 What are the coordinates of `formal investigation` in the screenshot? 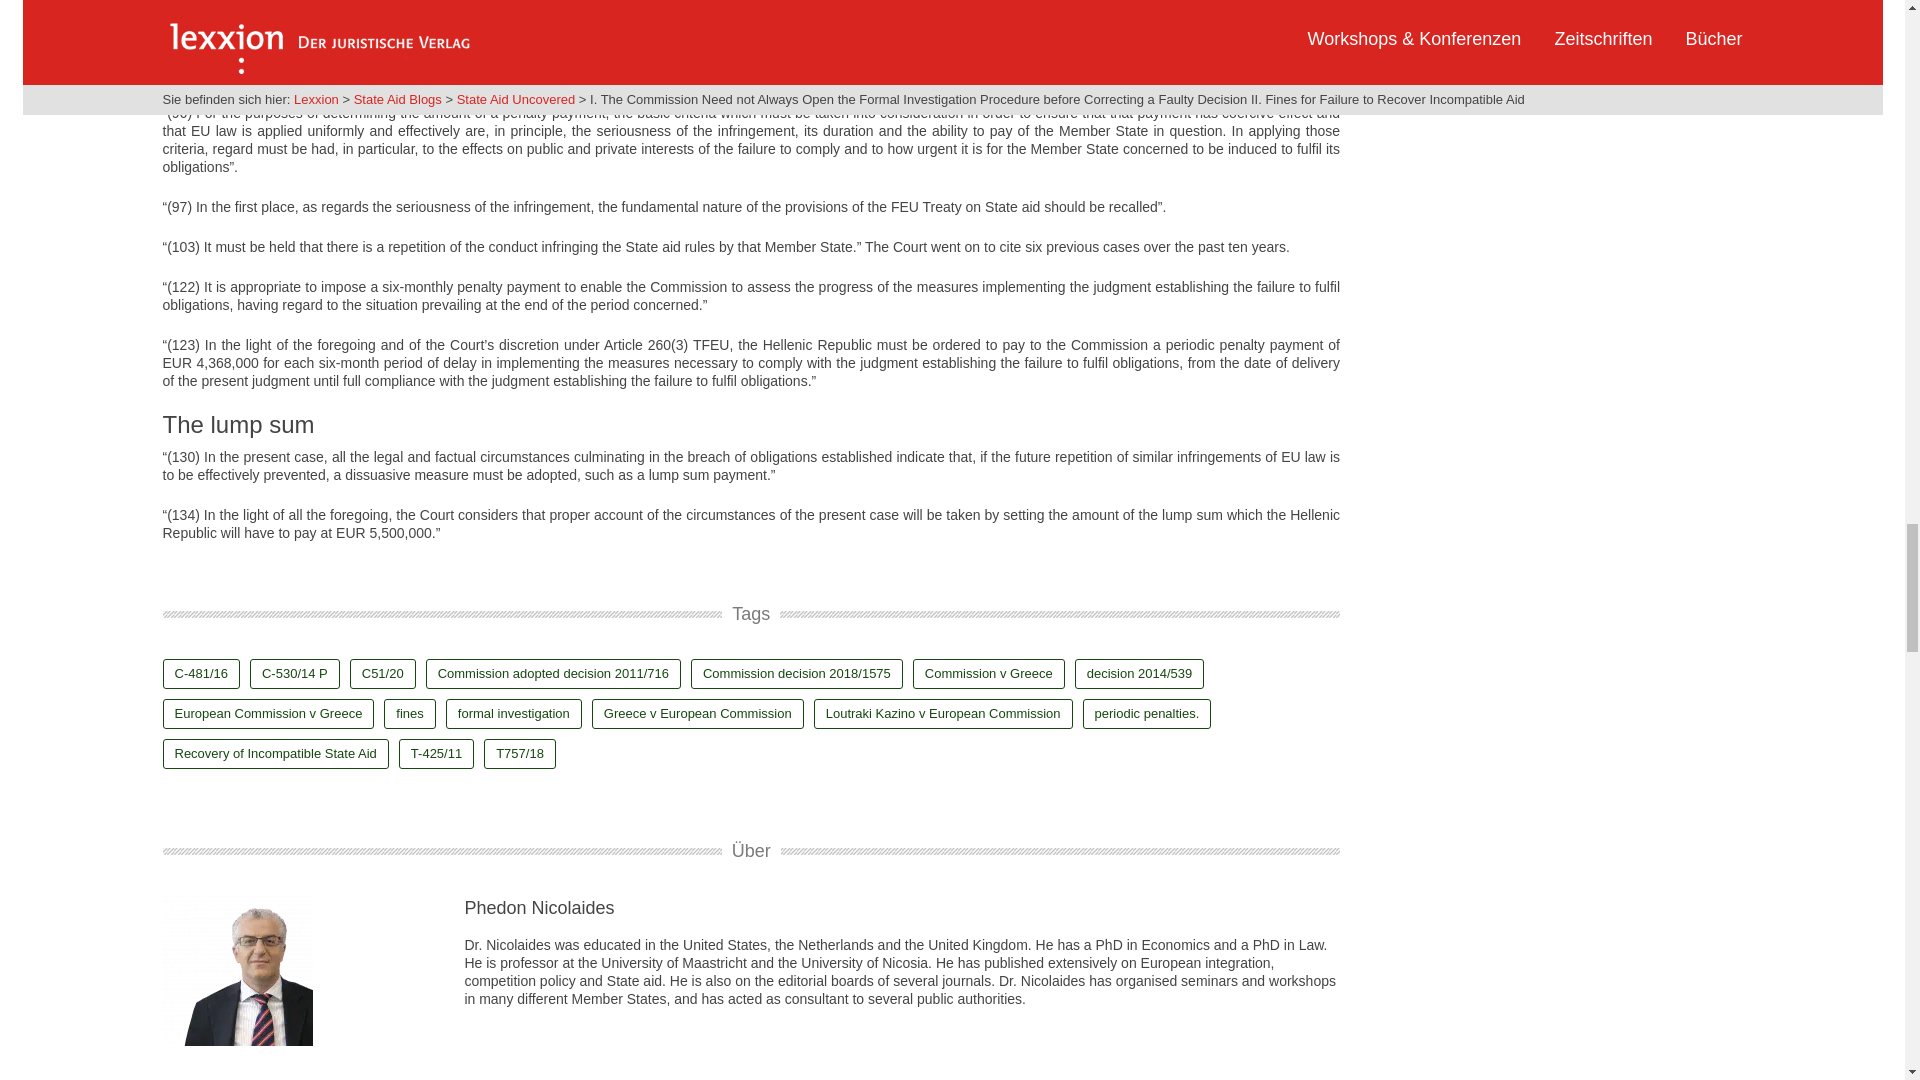 It's located at (513, 714).